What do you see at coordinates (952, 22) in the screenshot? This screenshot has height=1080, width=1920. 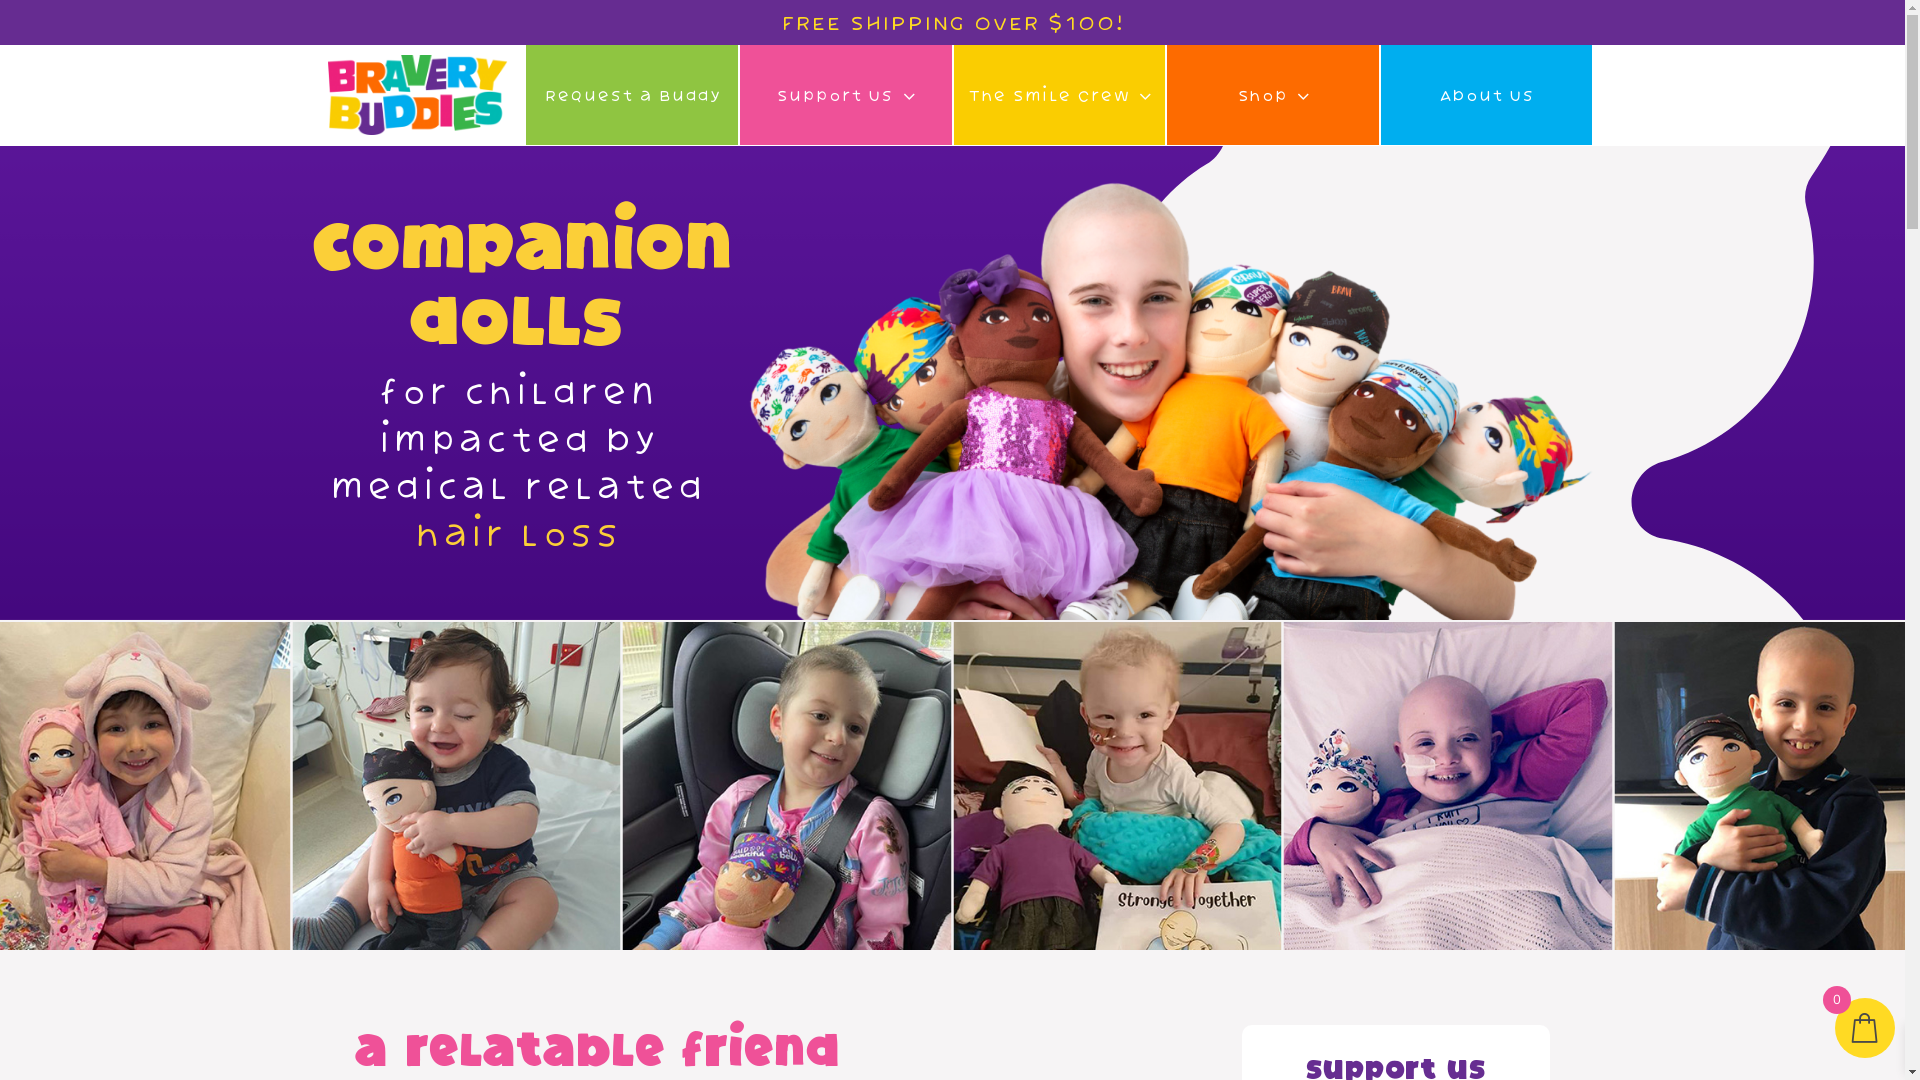 I see `FREE SHIPPING OVER $100!` at bounding box center [952, 22].